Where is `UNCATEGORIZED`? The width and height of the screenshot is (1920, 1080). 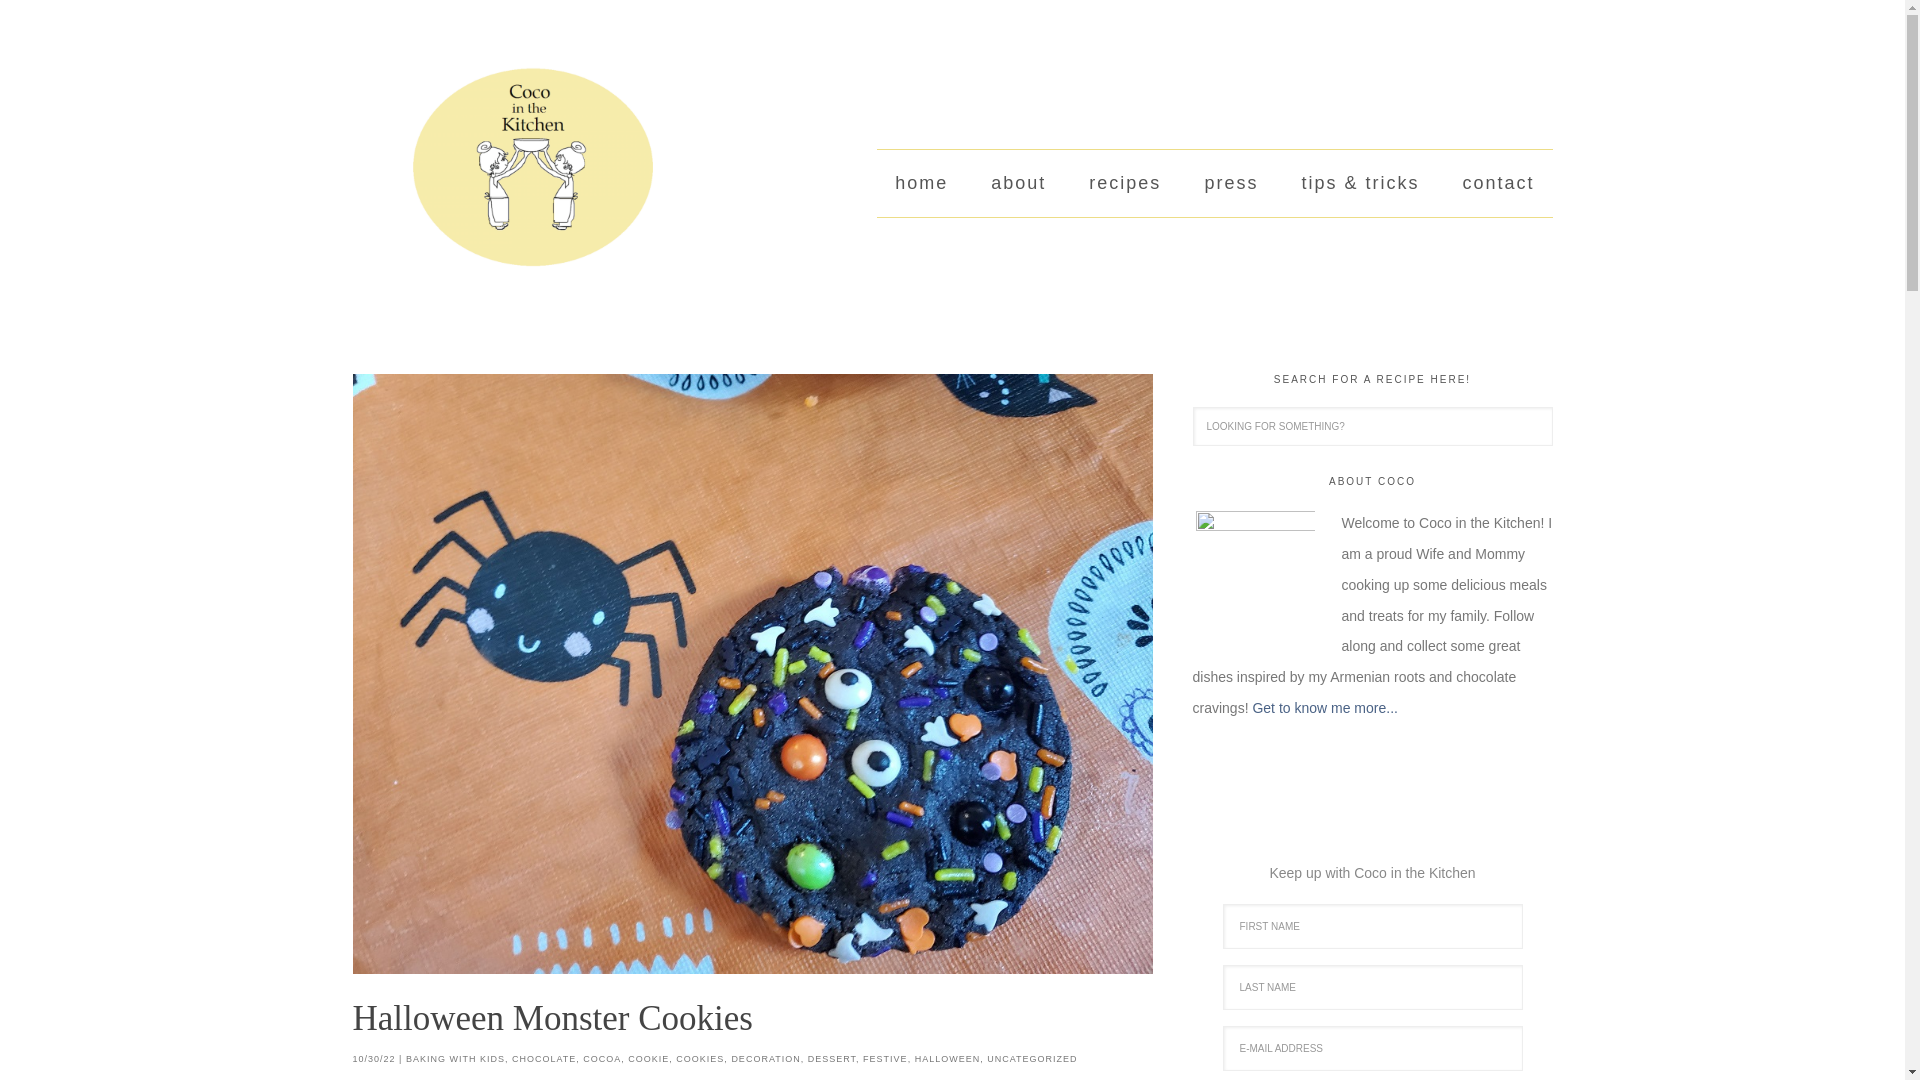 UNCATEGORIZED is located at coordinates (1032, 1058).